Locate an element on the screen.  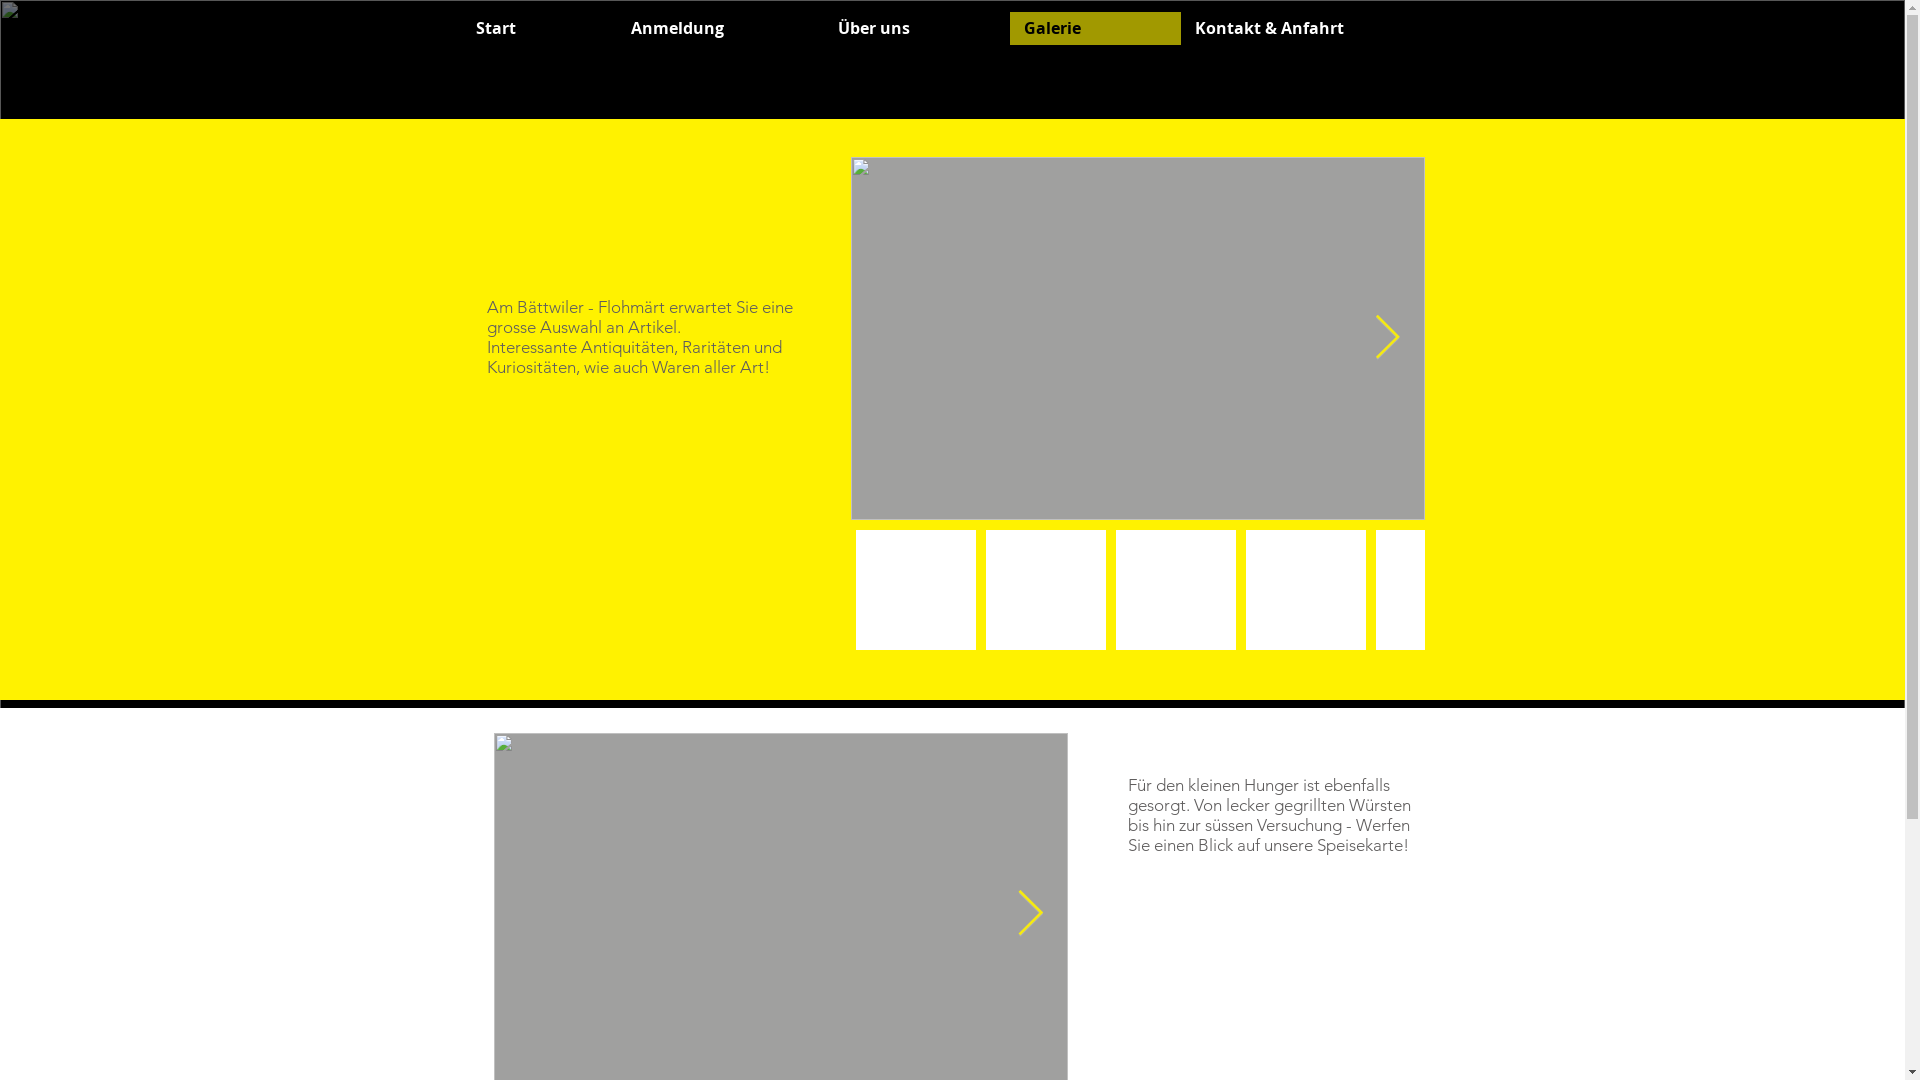
Kontakt & Anfahrt is located at coordinates (1312, 28).